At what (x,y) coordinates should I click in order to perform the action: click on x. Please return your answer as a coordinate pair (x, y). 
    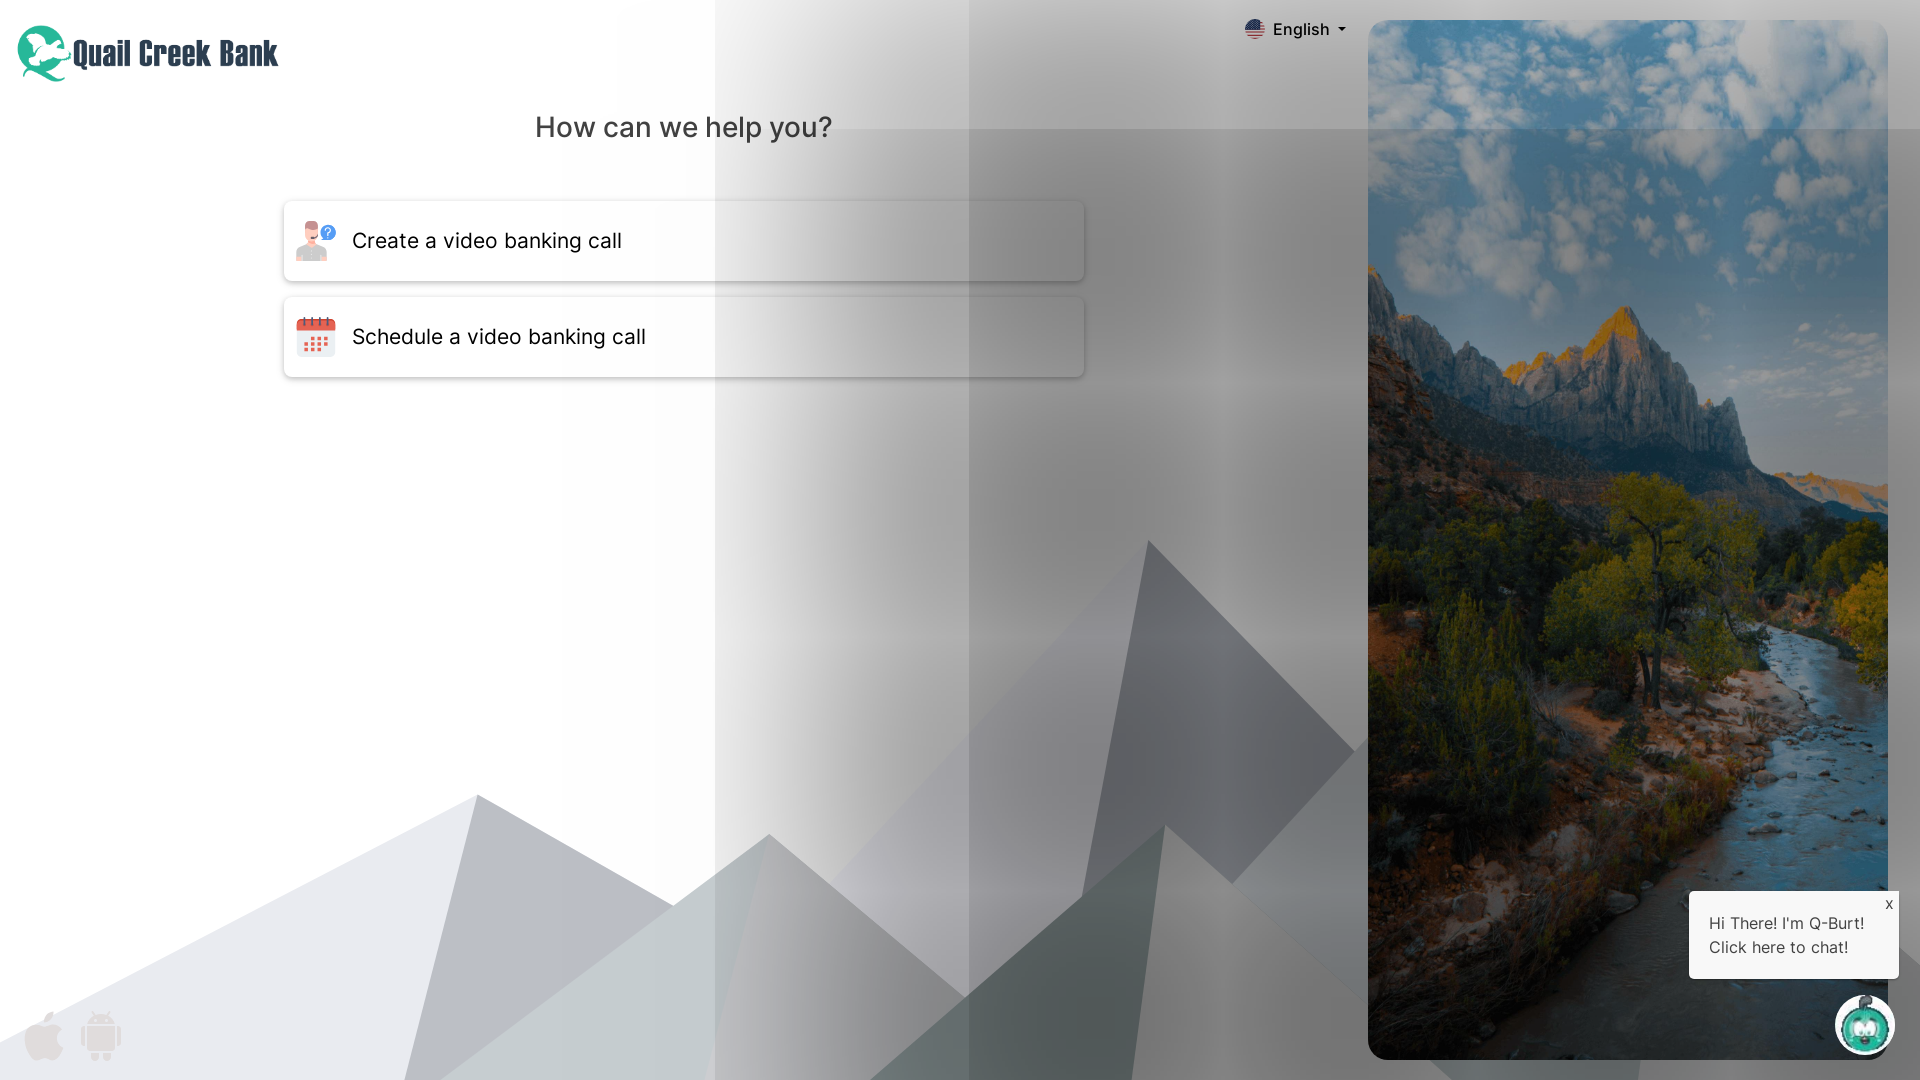
    Looking at the image, I should click on (1890, 903).